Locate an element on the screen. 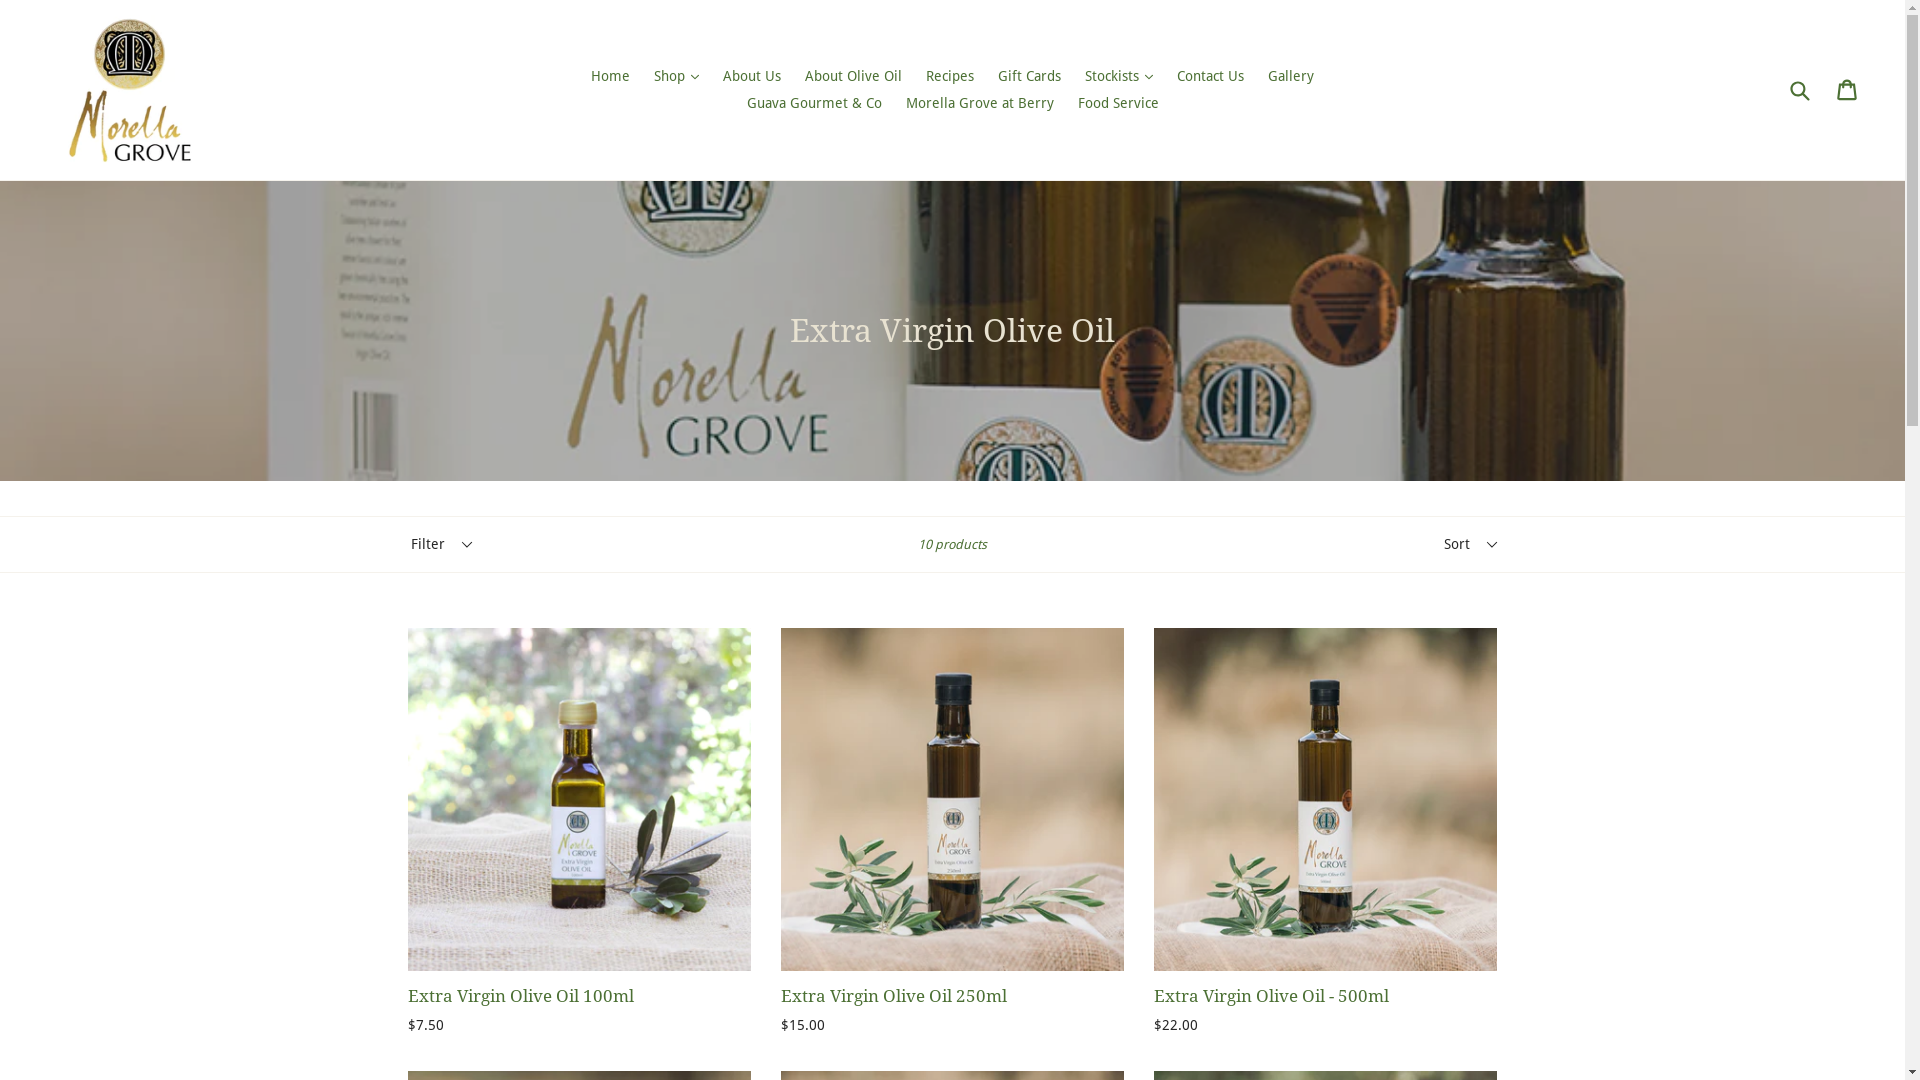  Recipes is located at coordinates (950, 76).